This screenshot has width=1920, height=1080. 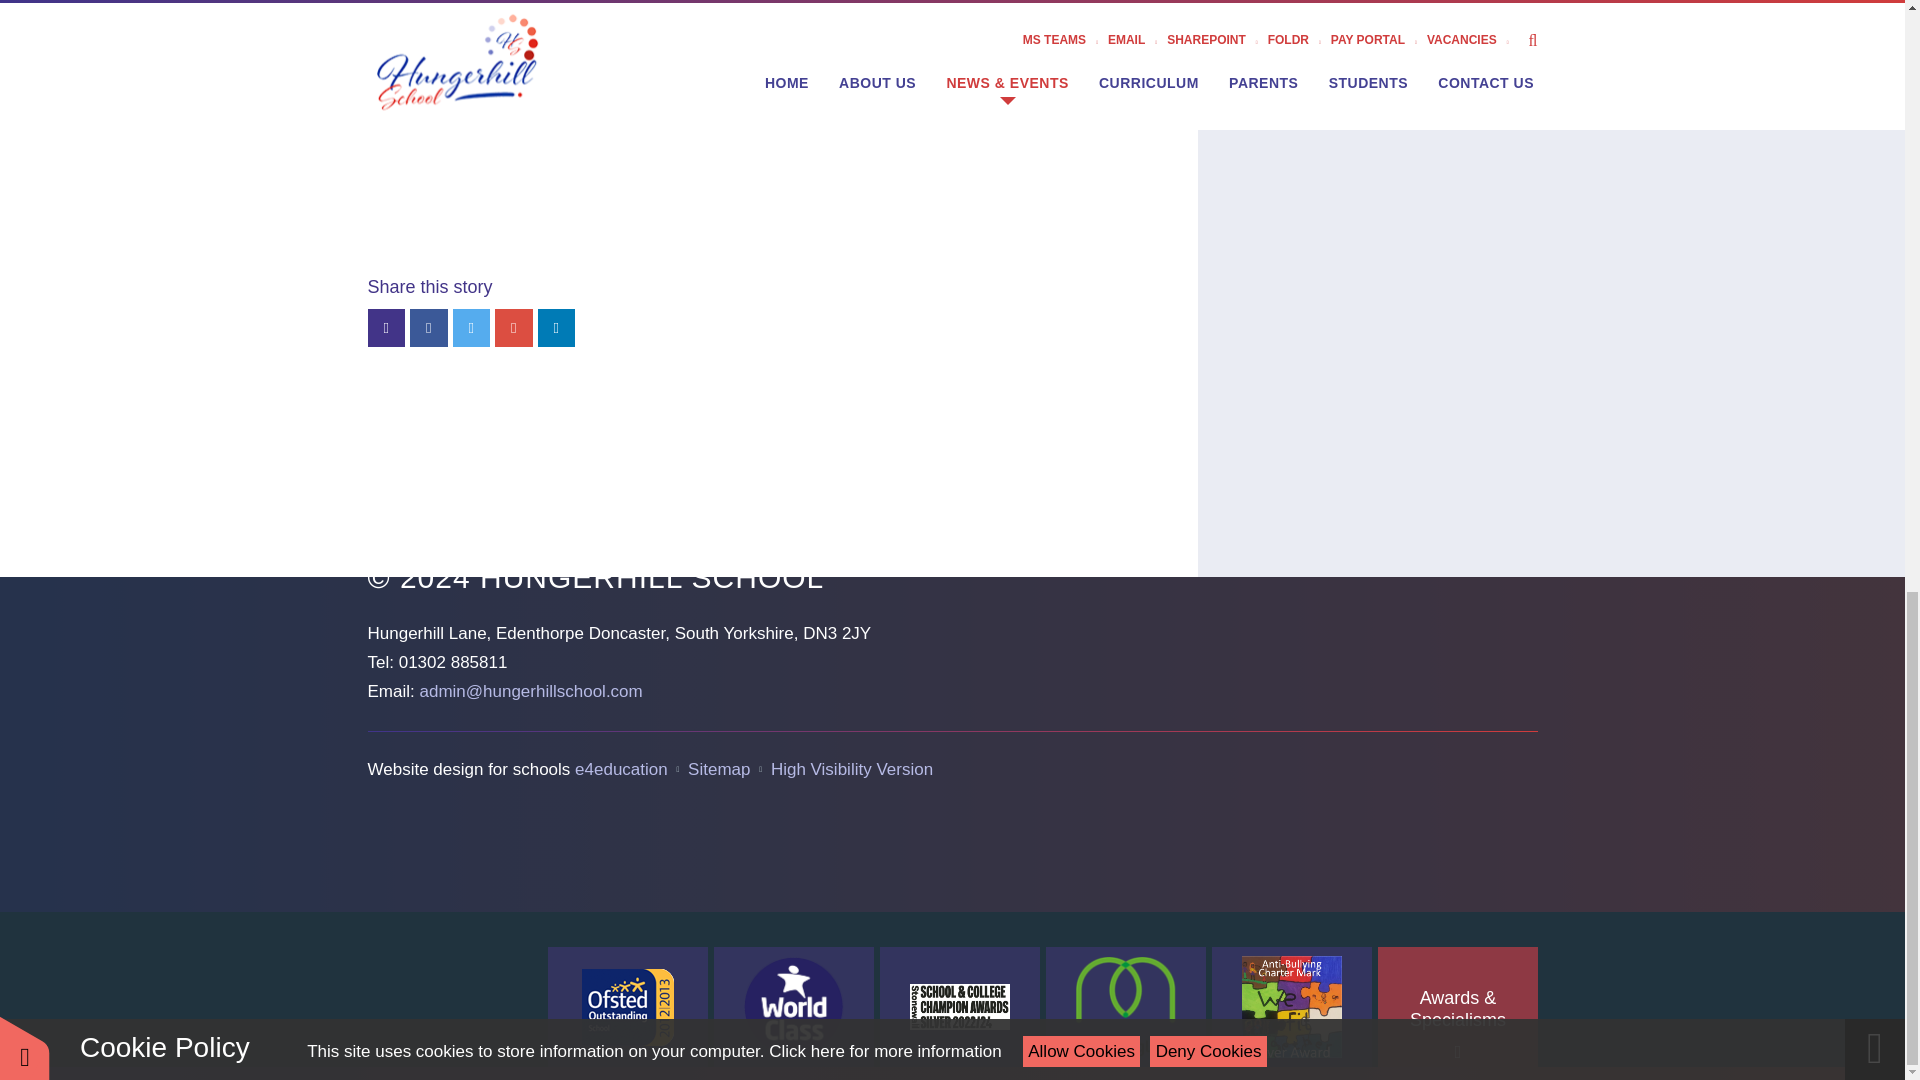 What do you see at coordinates (794, 1007) in the screenshot?
I see `WCSQM` at bounding box center [794, 1007].